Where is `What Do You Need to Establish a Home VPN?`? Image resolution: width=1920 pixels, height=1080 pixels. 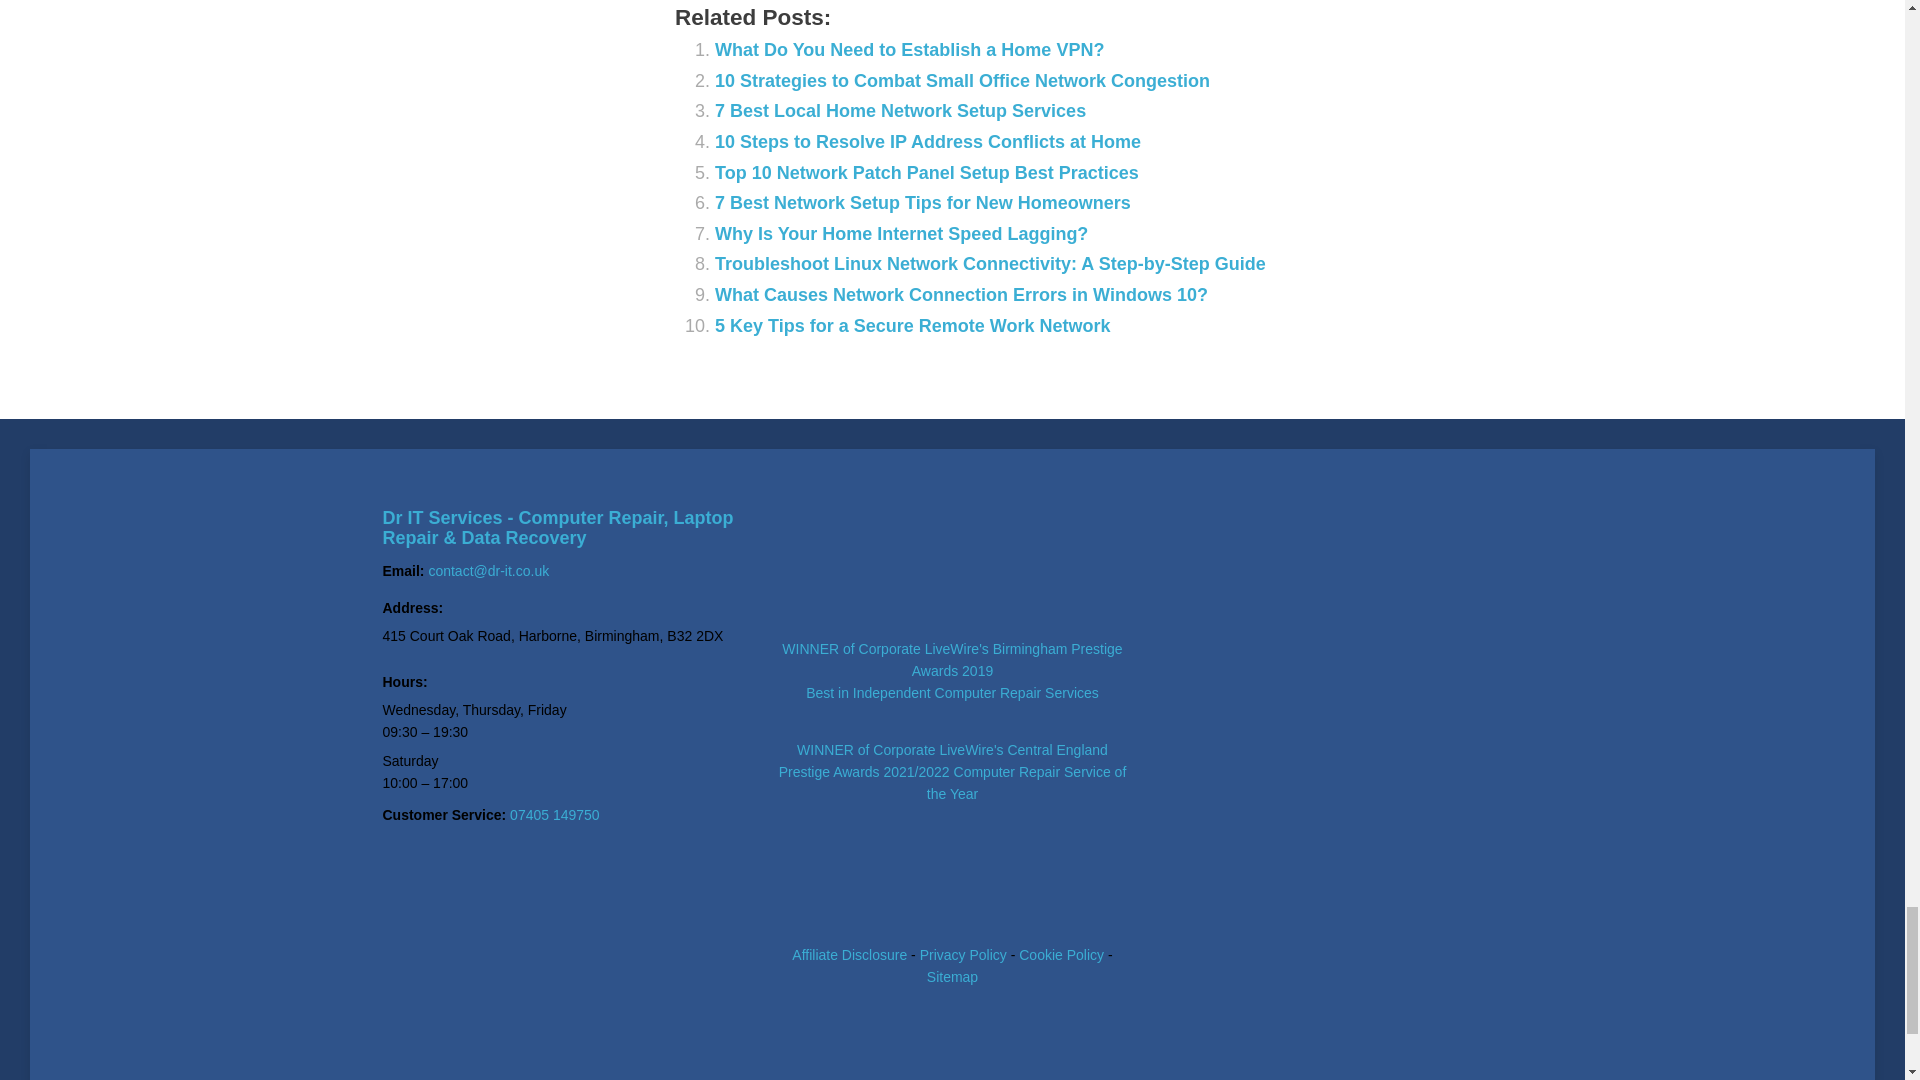
What Do You Need to Establish a Home VPN? is located at coordinates (909, 50).